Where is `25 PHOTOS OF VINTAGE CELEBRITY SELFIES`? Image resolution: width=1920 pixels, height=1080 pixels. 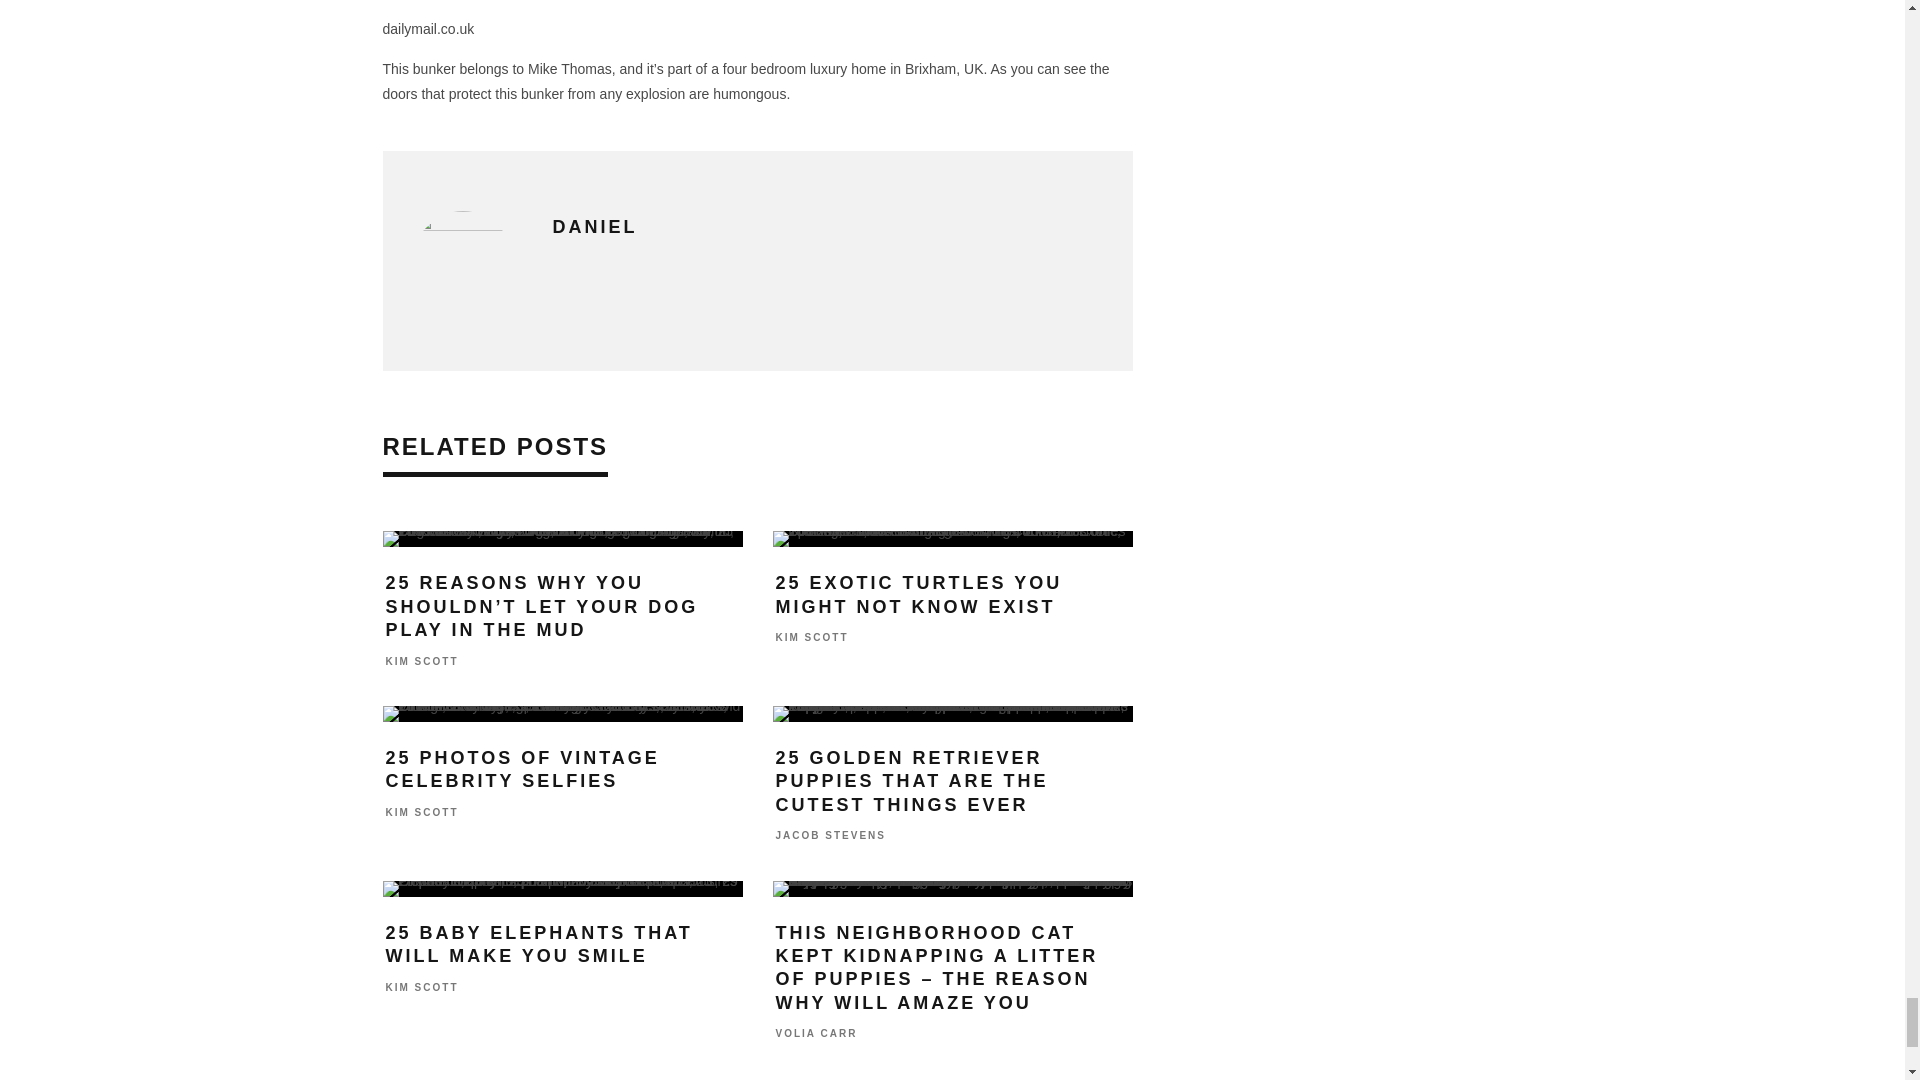 25 PHOTOS OF VINTAGE CELEBRITY SELFIES is located at coordinates (522, 769).